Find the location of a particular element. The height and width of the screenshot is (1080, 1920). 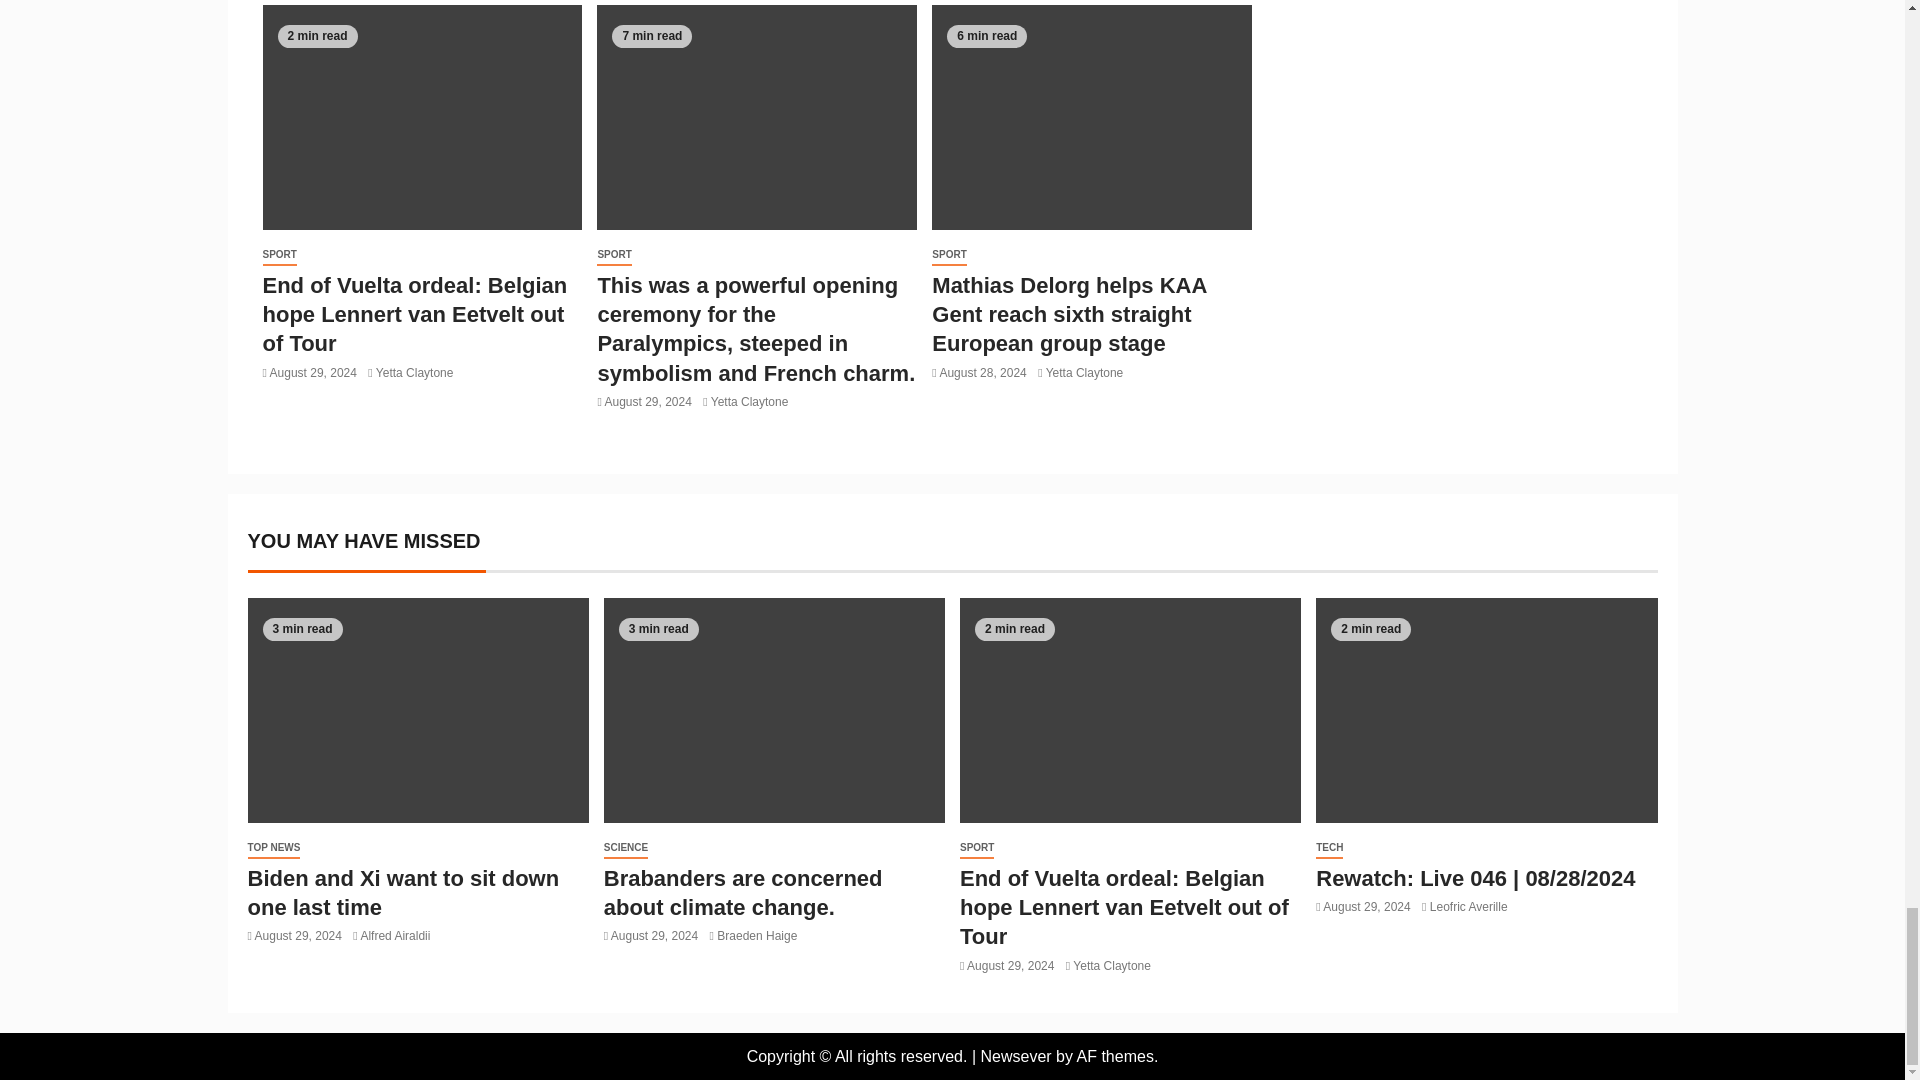

SPORT is located at coordinates (278, 255).